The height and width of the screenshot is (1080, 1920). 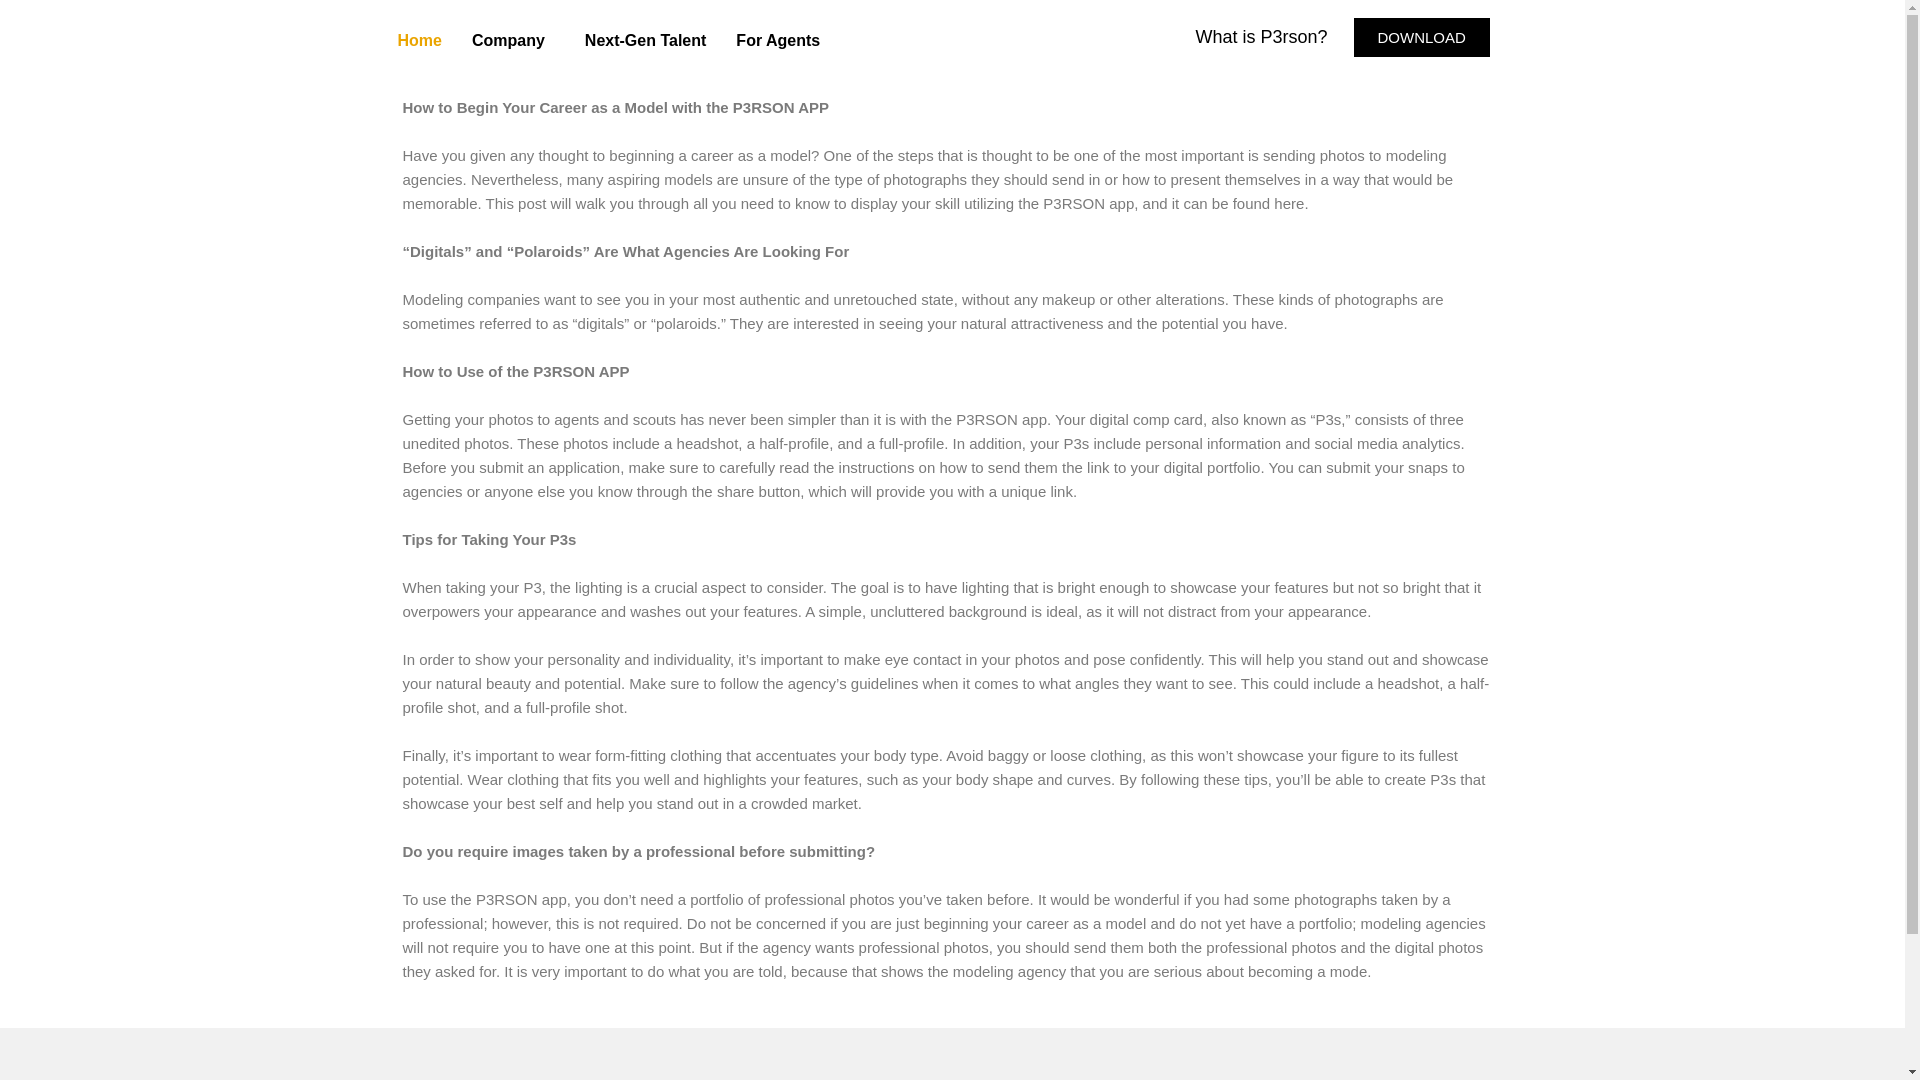 What do you see at coordinates (646, 40) in the screenshot?
I see `Next-Gen Talent` at bounding box center [646, 40].